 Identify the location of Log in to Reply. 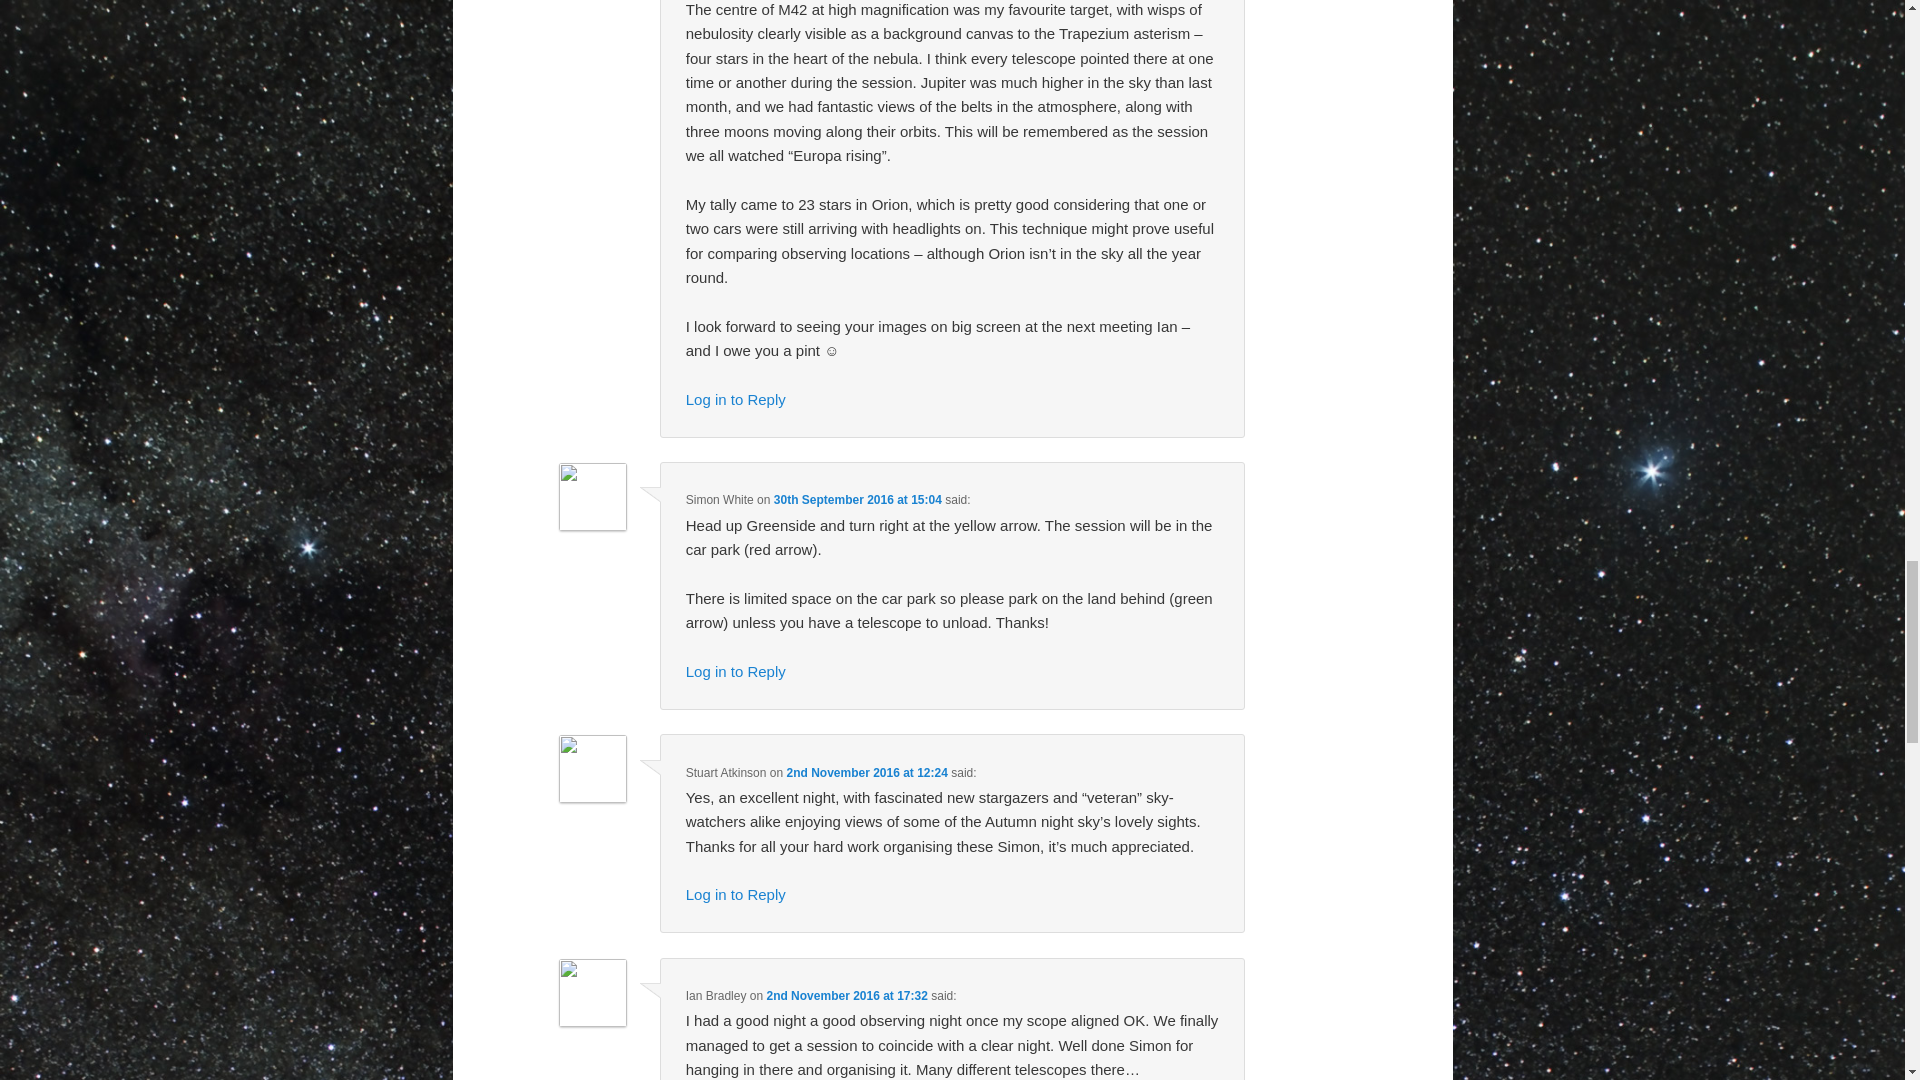
(735, 399).